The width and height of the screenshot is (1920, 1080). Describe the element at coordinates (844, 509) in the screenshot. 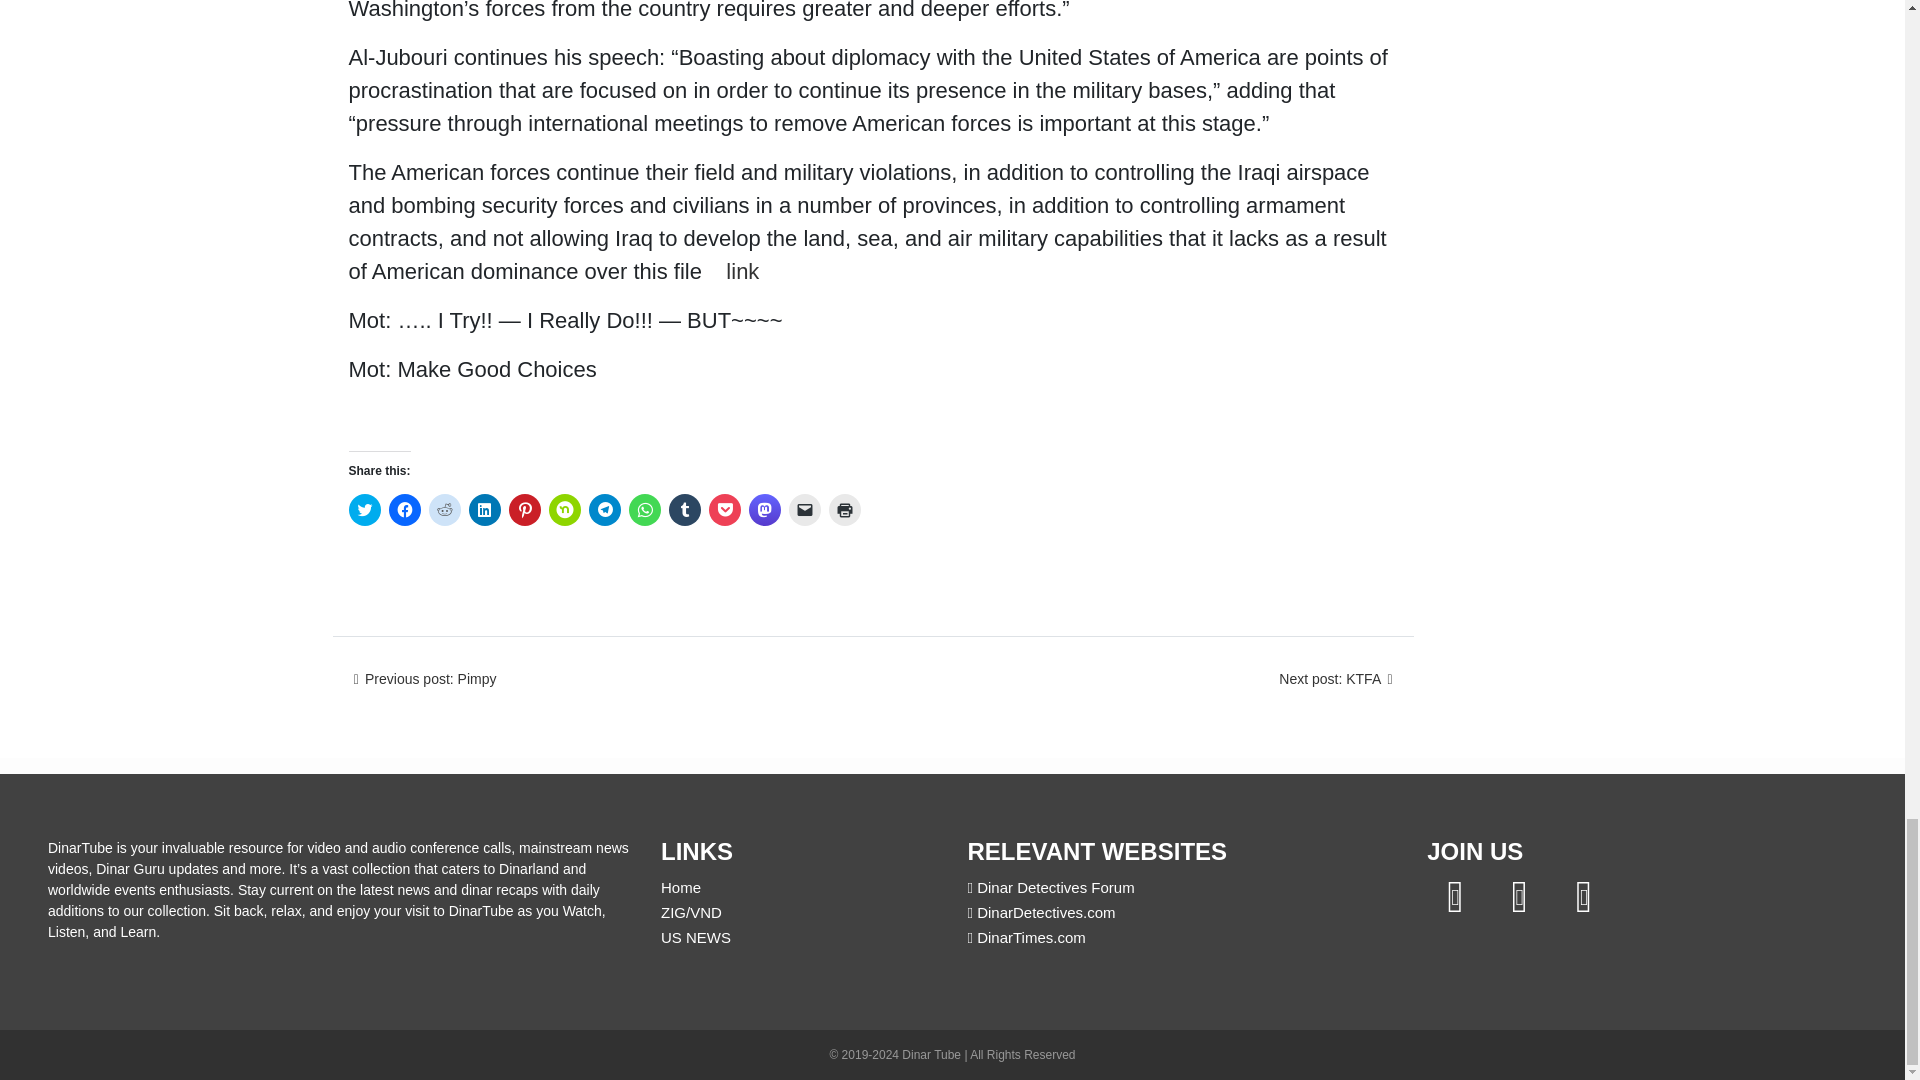

I see `Click to print` at that location.